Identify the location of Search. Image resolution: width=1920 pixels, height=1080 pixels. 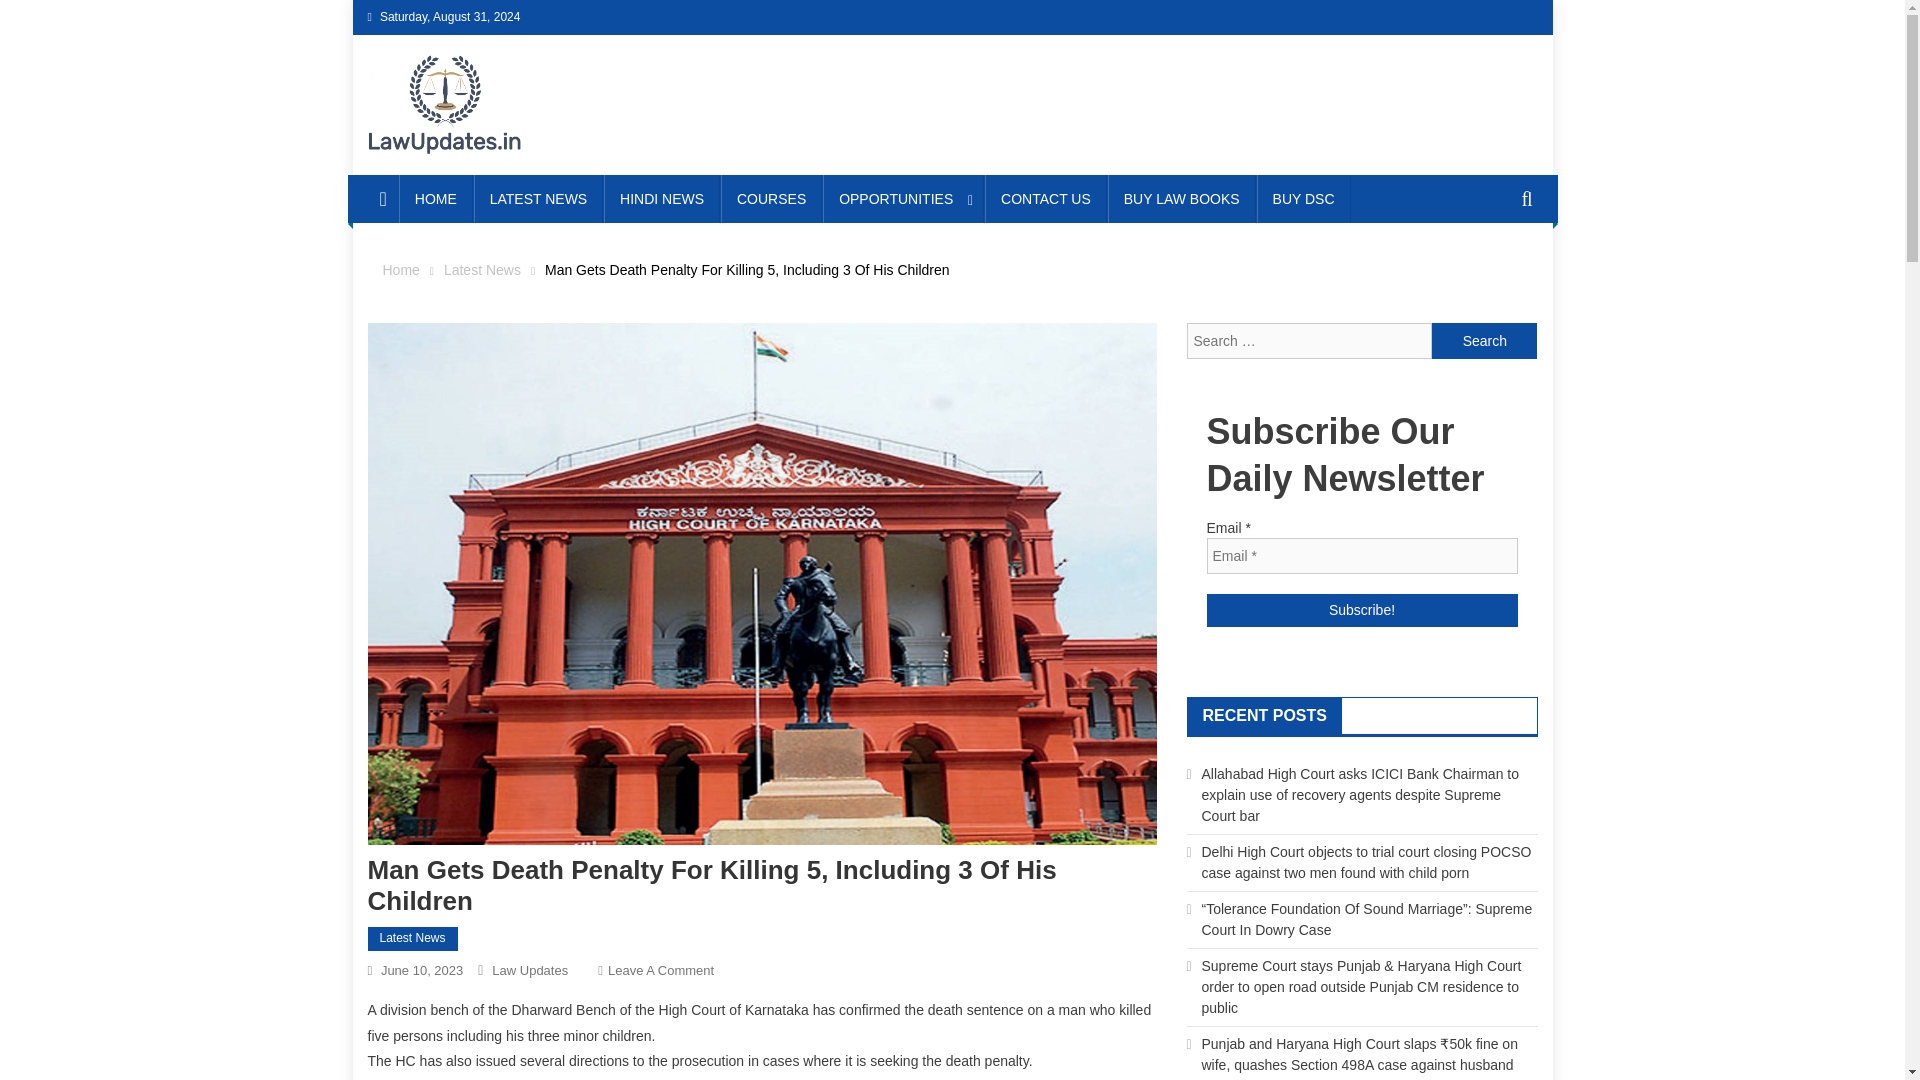
(1495, 272).